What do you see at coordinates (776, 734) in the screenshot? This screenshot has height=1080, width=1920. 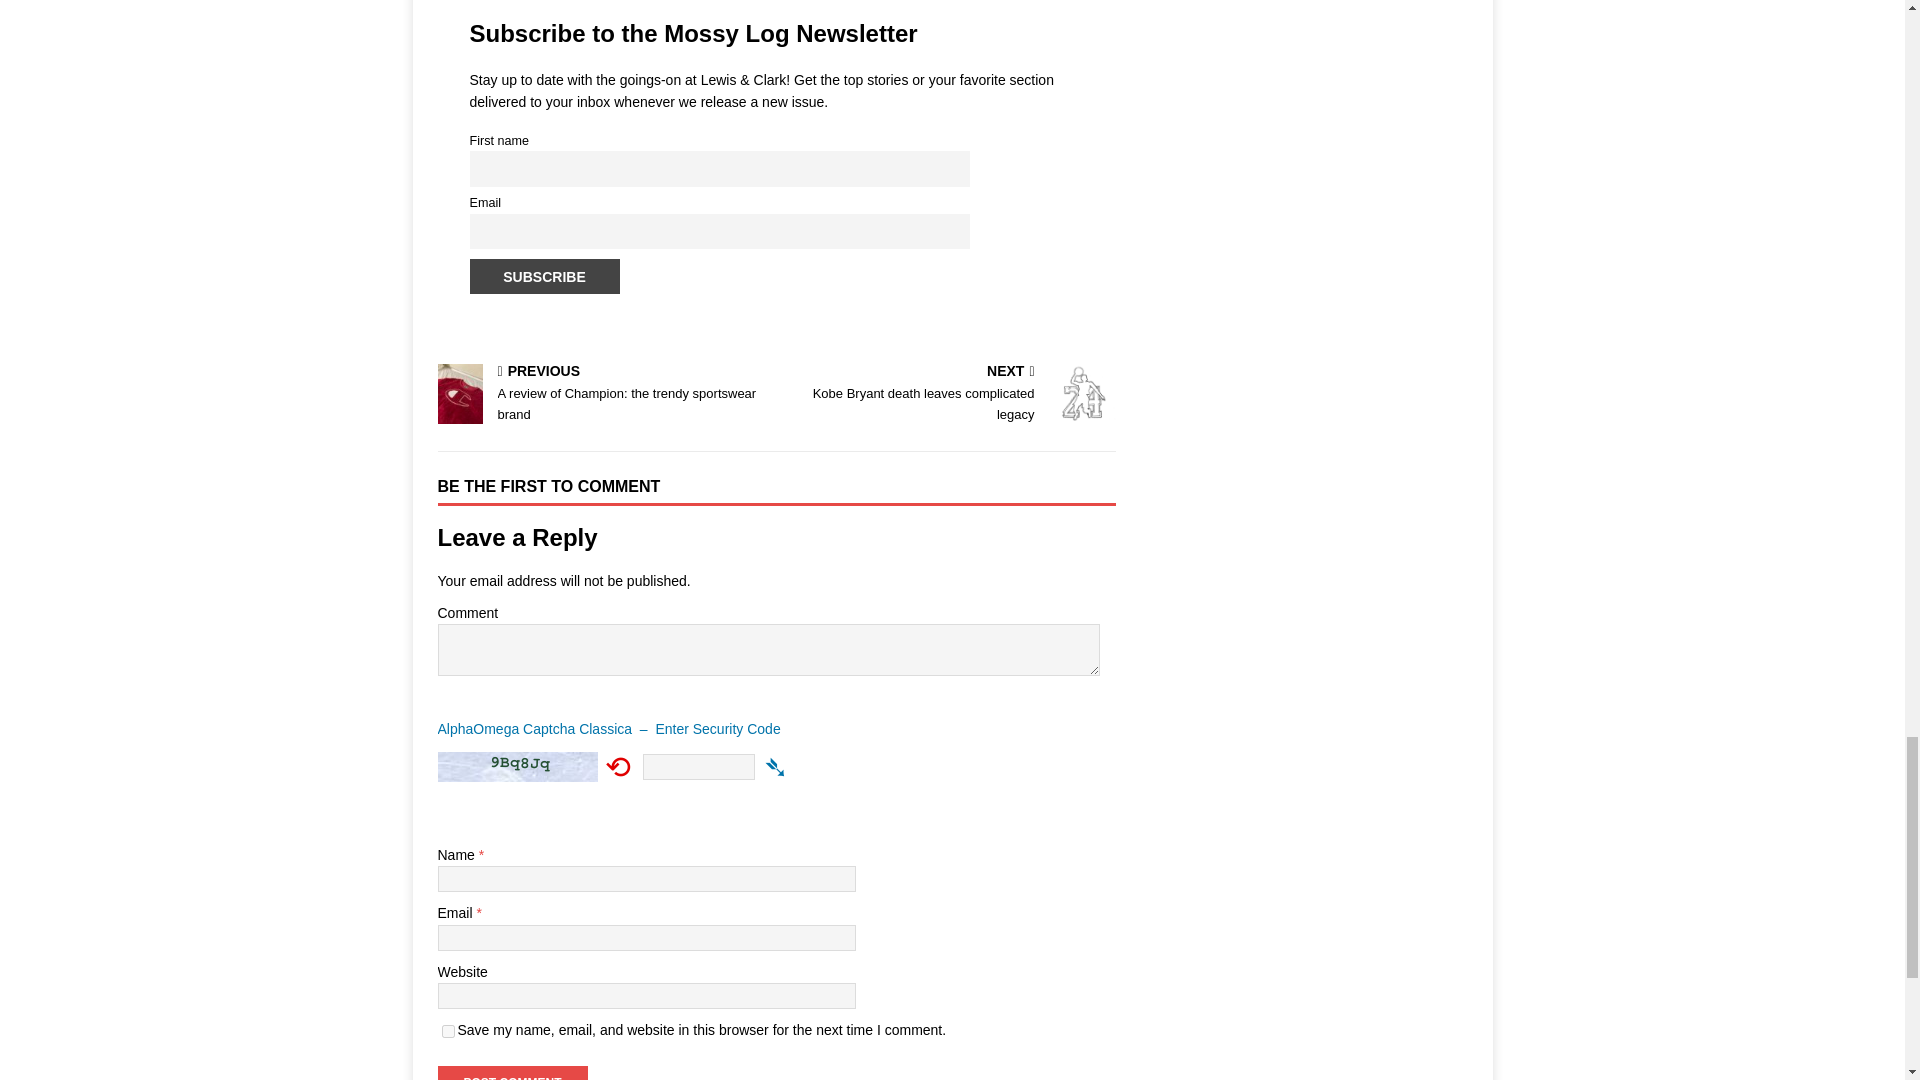 I see ` Checkout the AlphaOmega Captcha Plugin at WordPress.org ` at bounding box center [776, 734].